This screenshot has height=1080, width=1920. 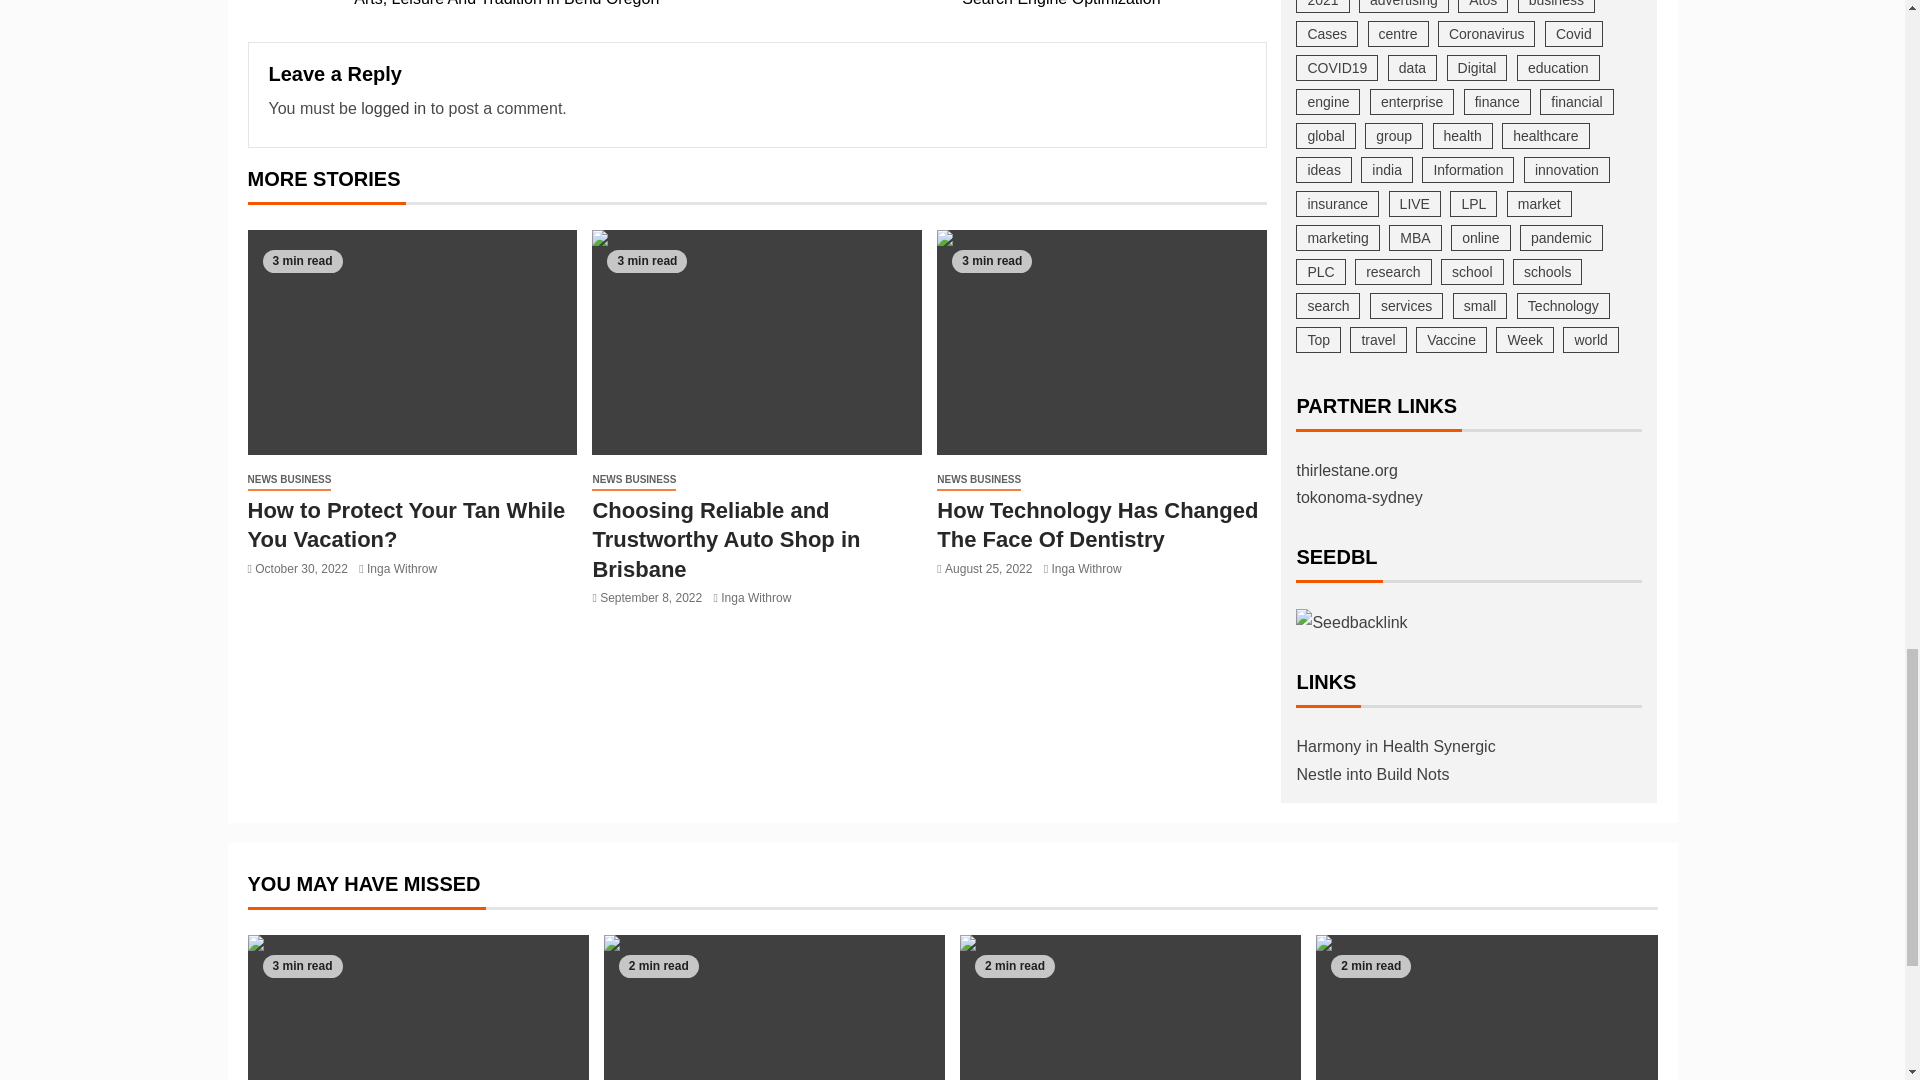 I want to click on logged in, so click(x=554, y=6).